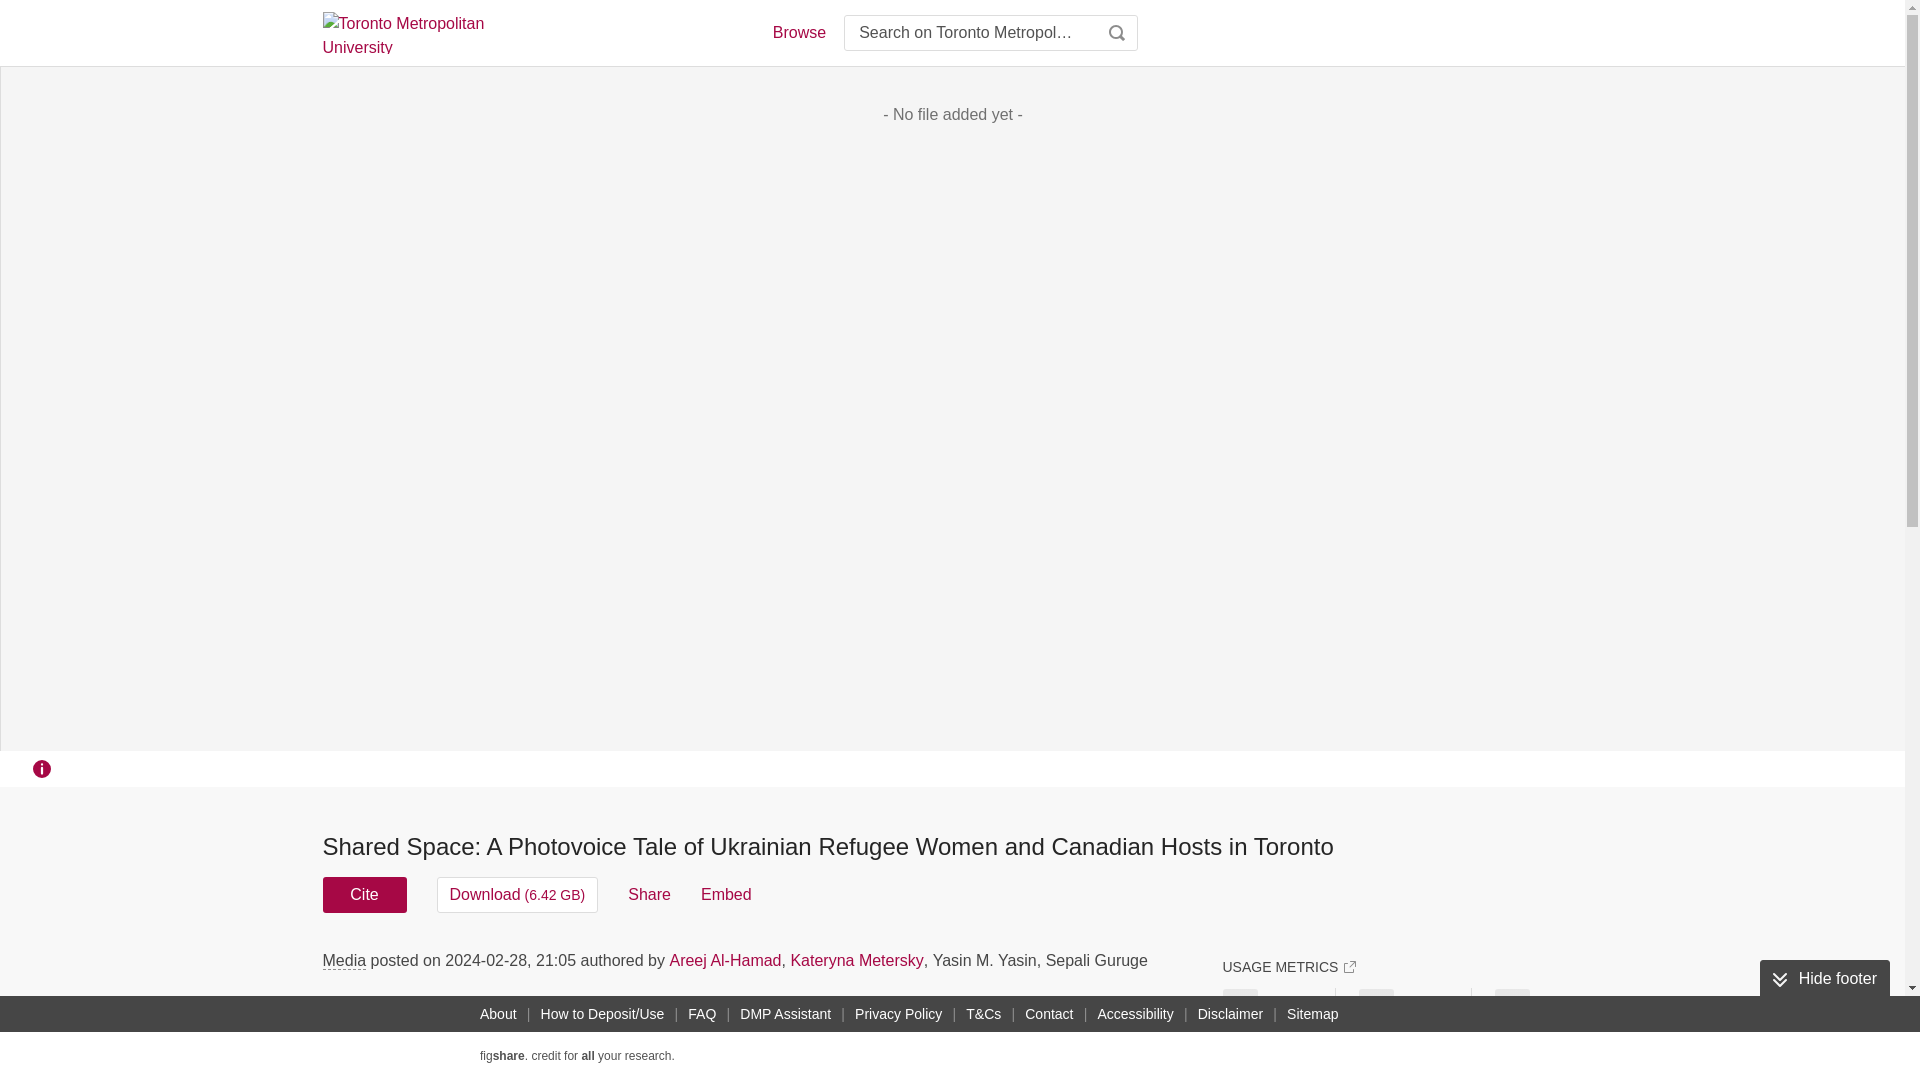  Describe the element at coordinates (724, 960) in the screenshot. I see `Areej Al-Hamad` at that location.